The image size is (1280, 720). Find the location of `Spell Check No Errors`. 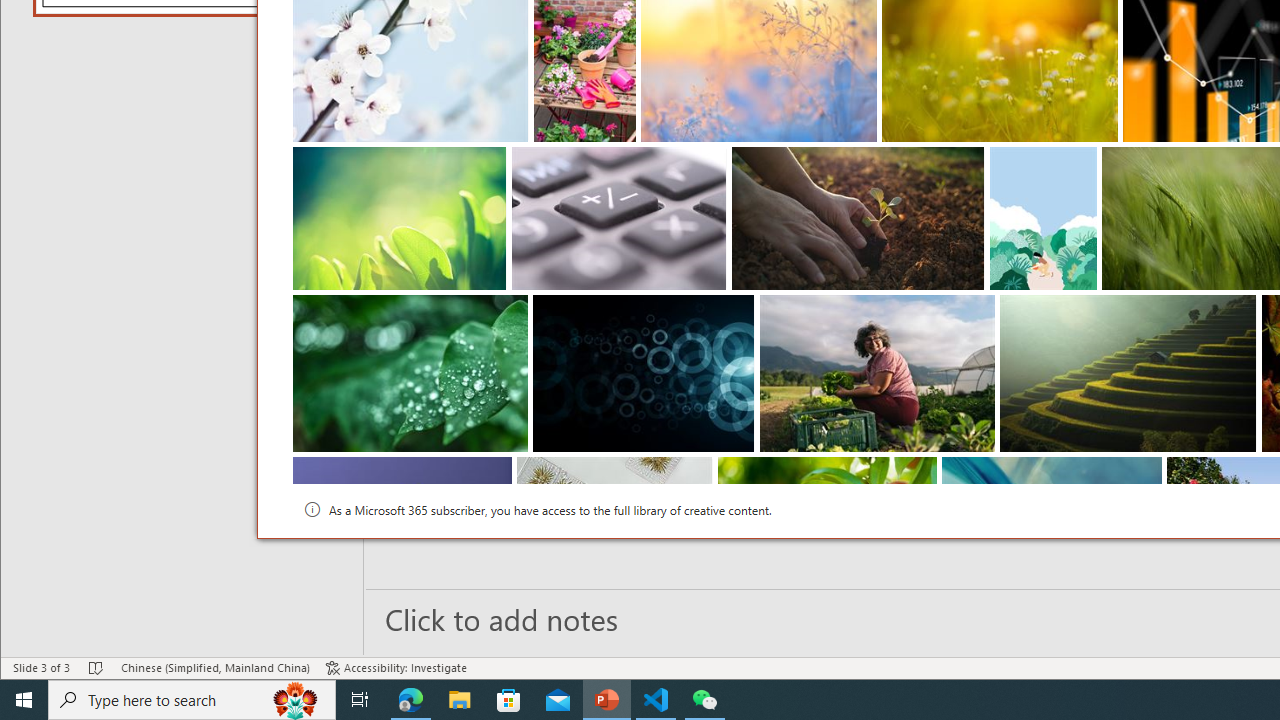

Spell Check No Errors is located at coordinates (96, 668).